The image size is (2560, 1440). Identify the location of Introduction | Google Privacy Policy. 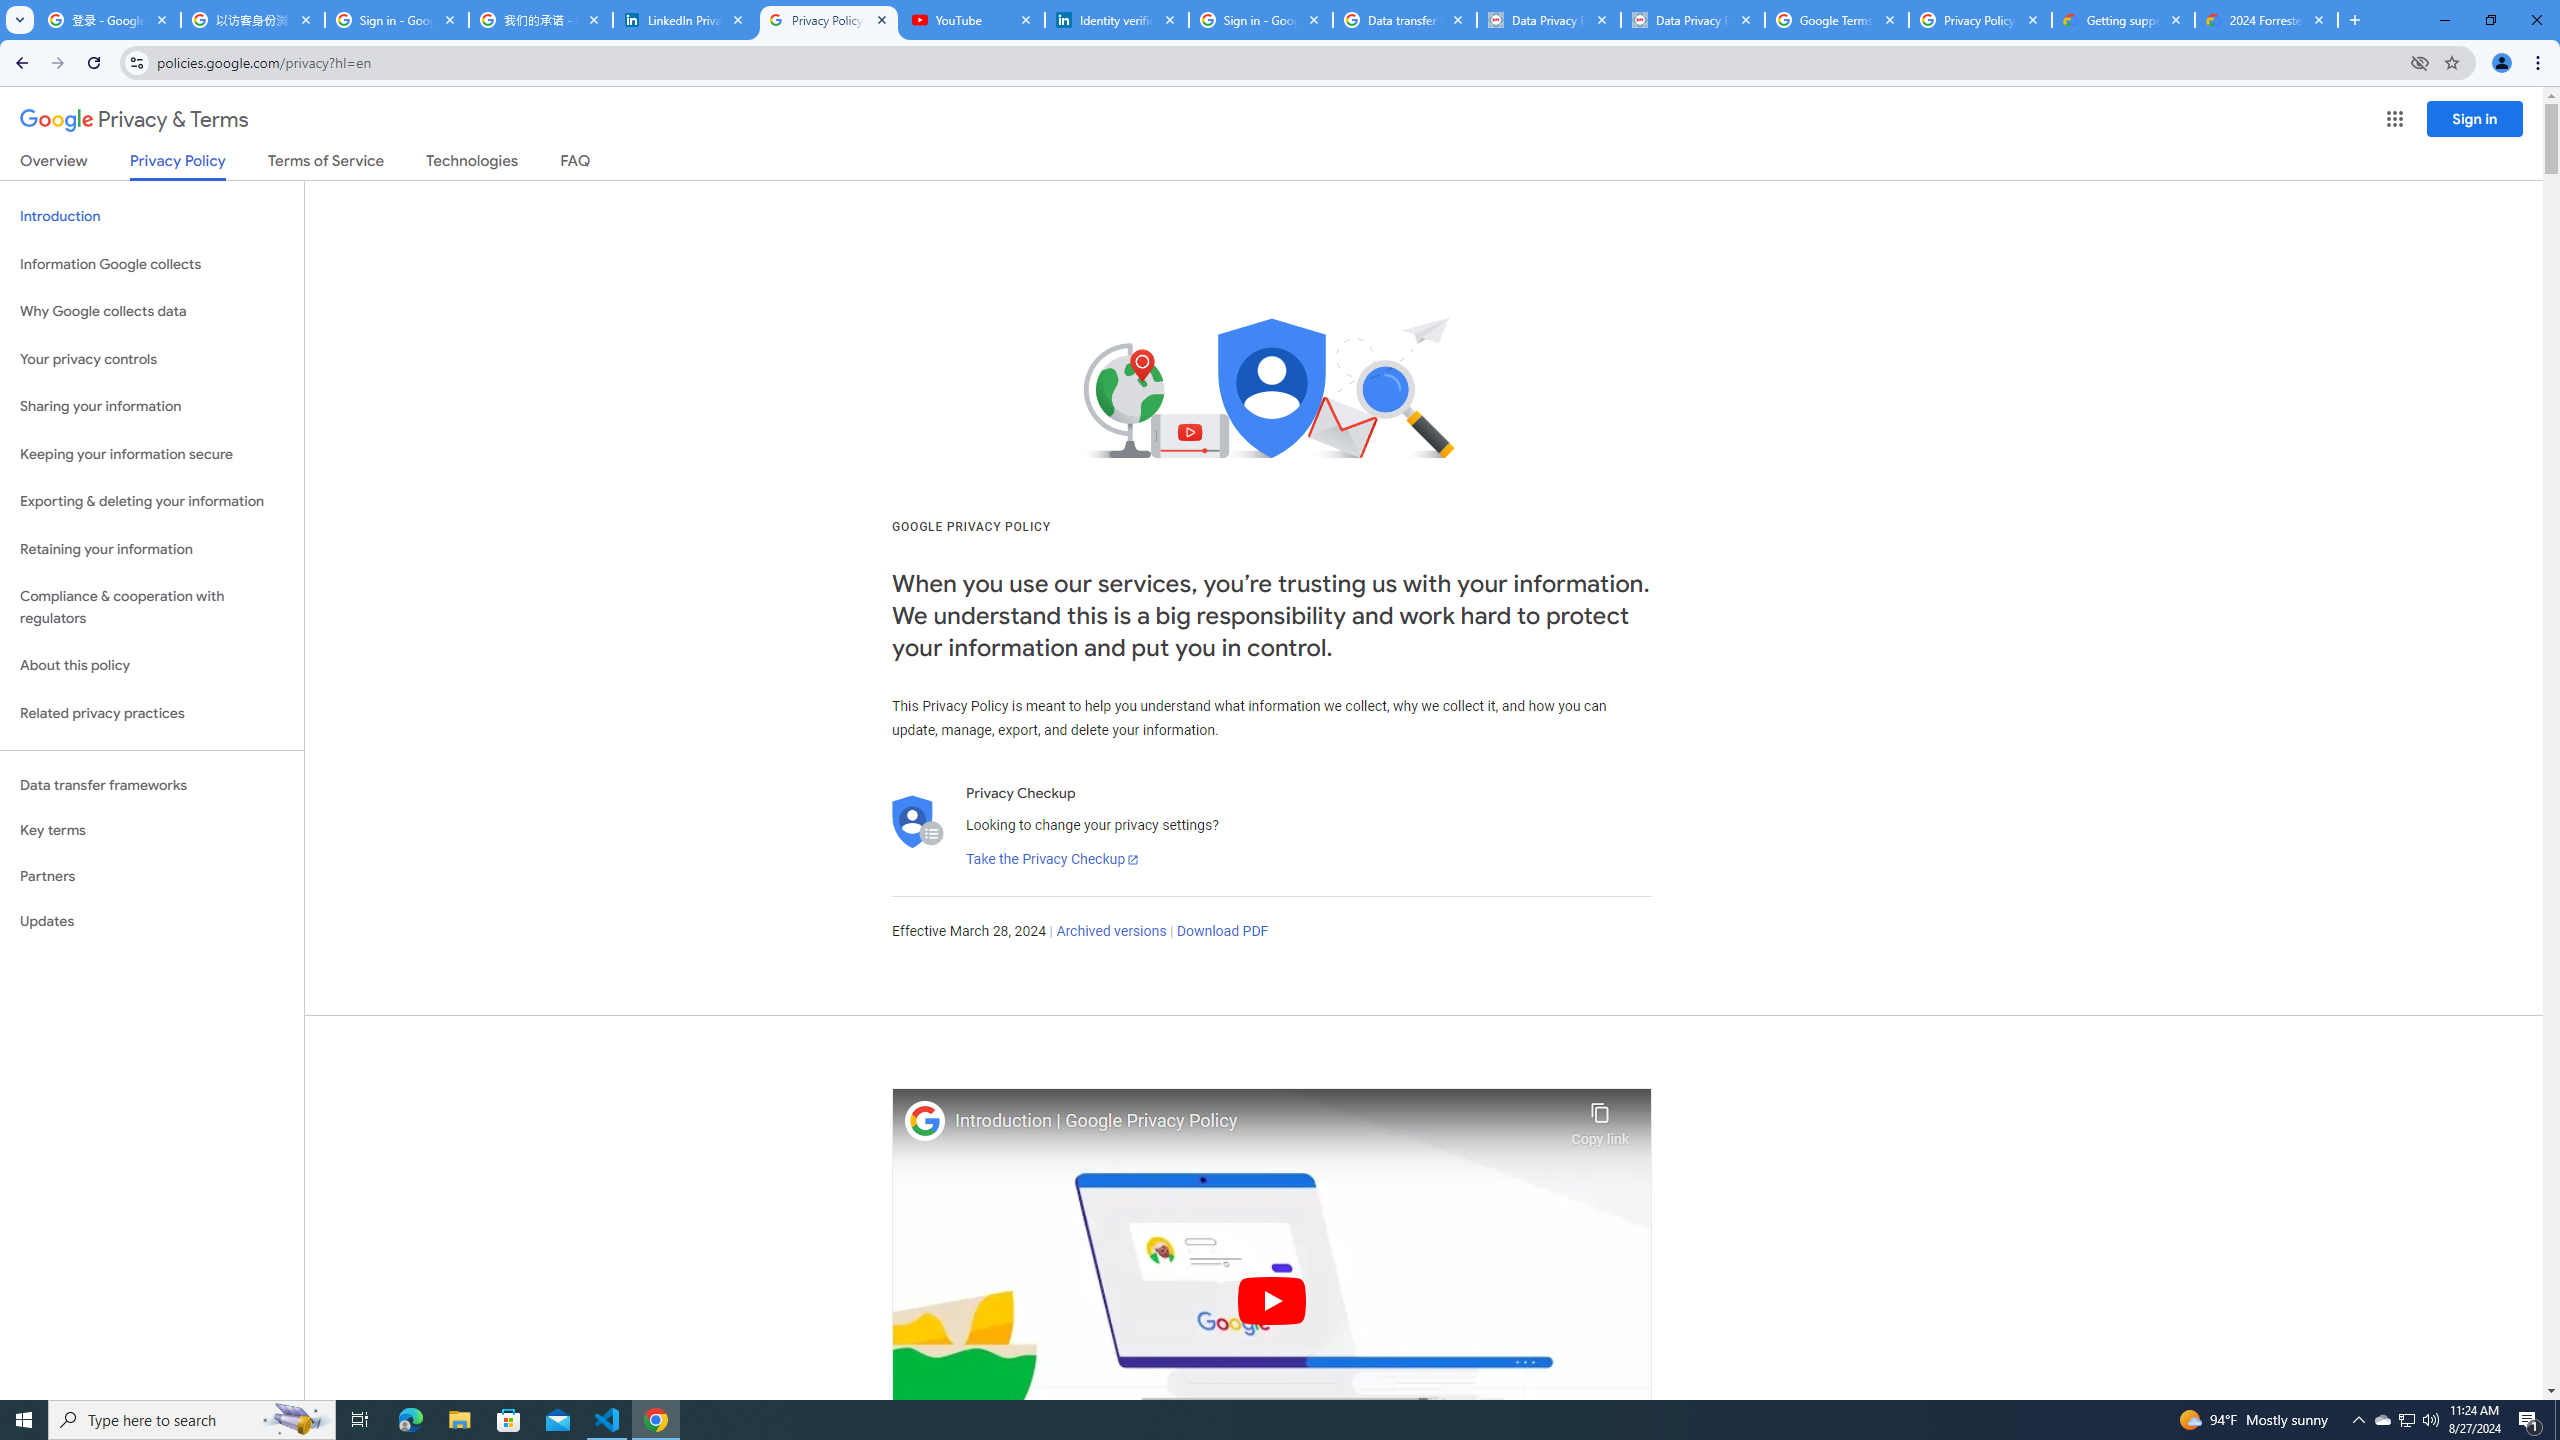
(1258, 1121).